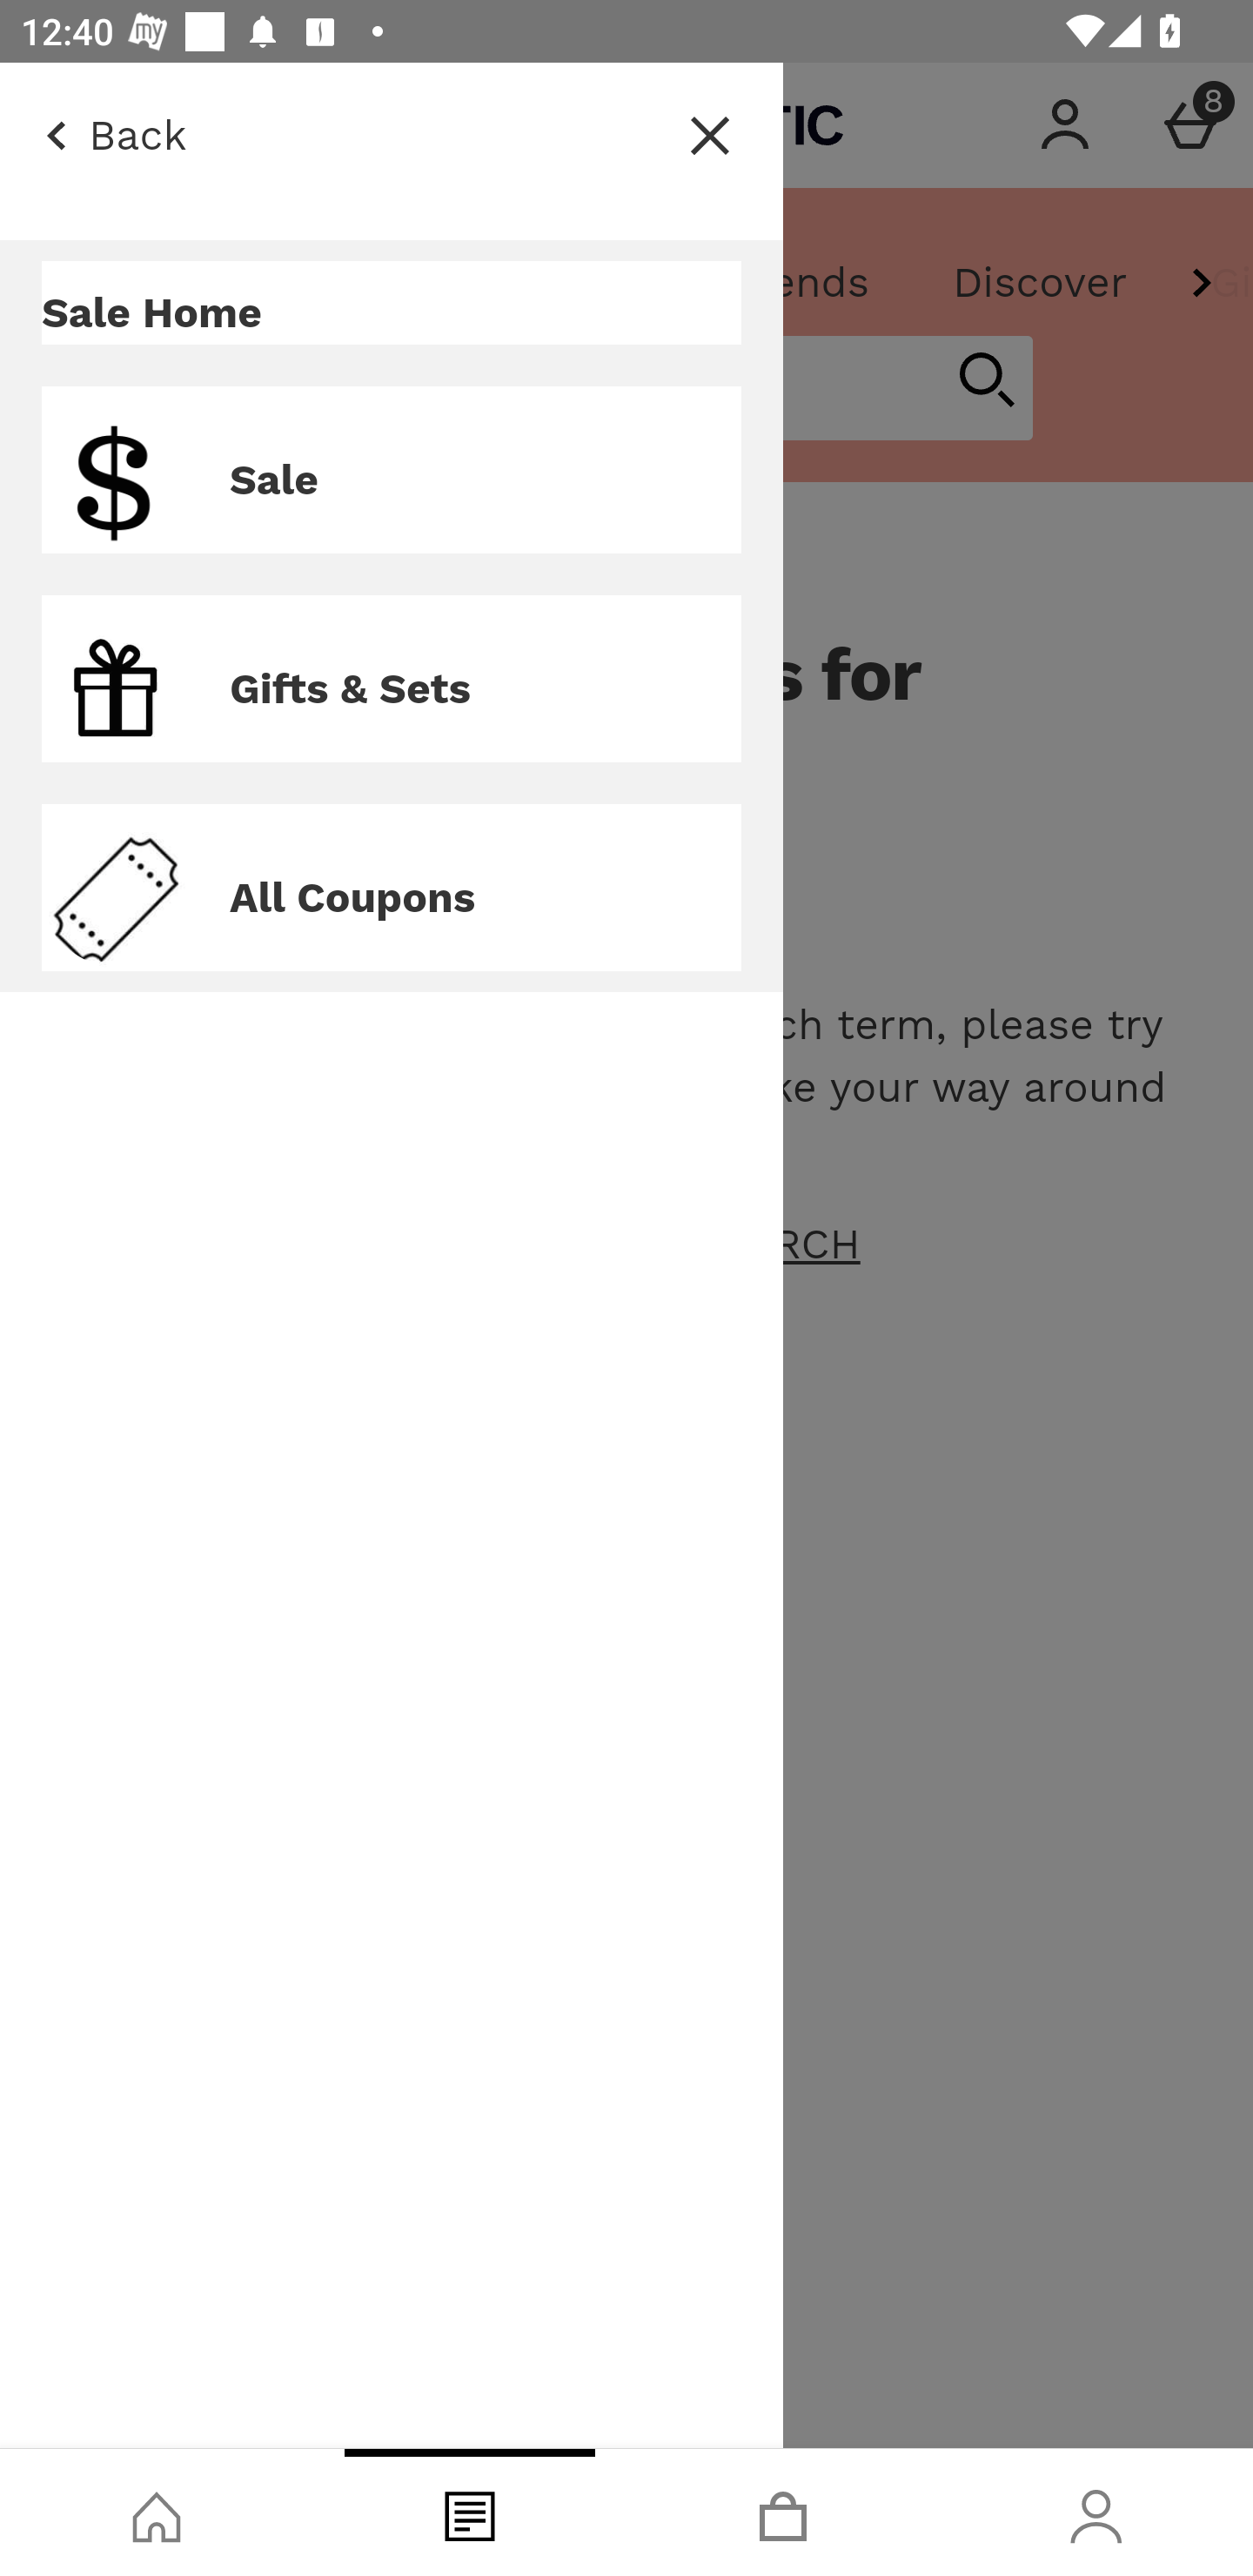 The height and width of the screenshot is (2576, 1253). I want to click on Blog, tab, 2 of 4, so click(470, 2512).